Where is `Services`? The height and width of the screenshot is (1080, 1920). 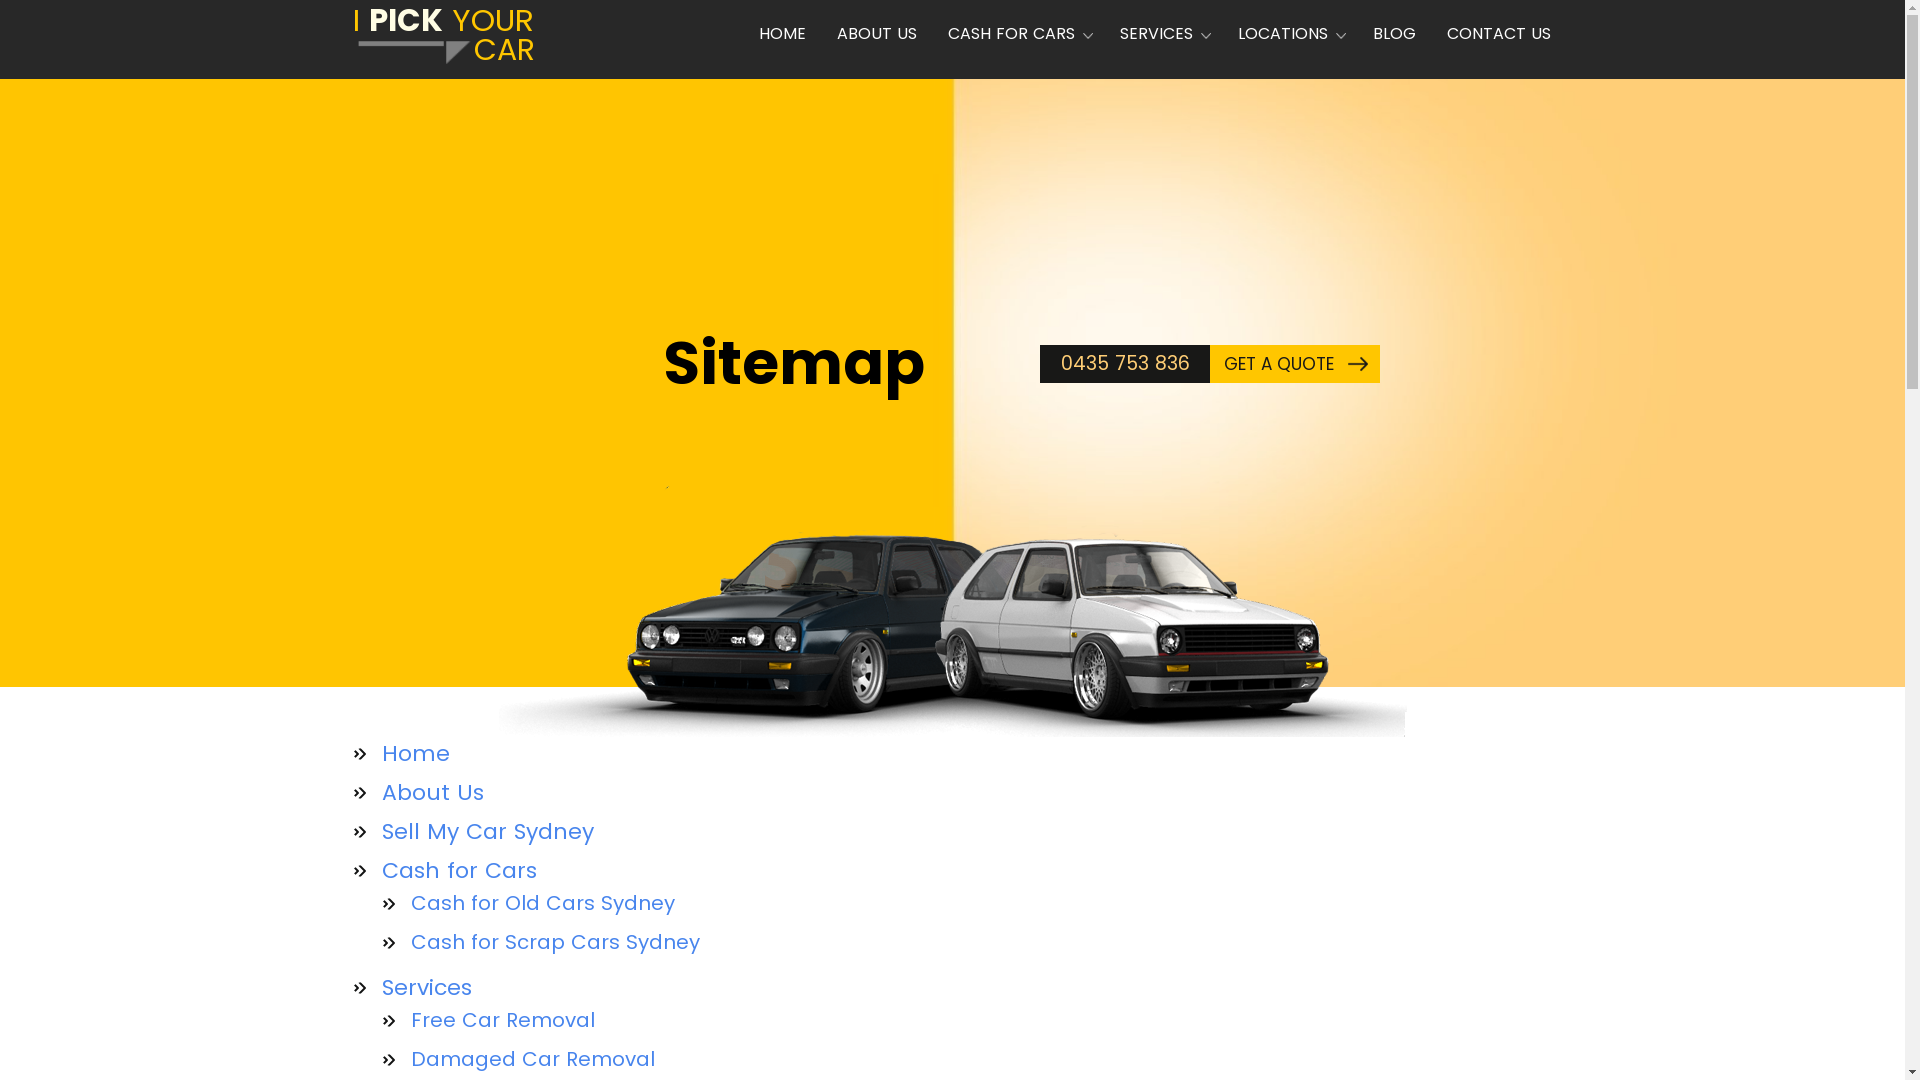 Services is located at coordinates (440, 988).